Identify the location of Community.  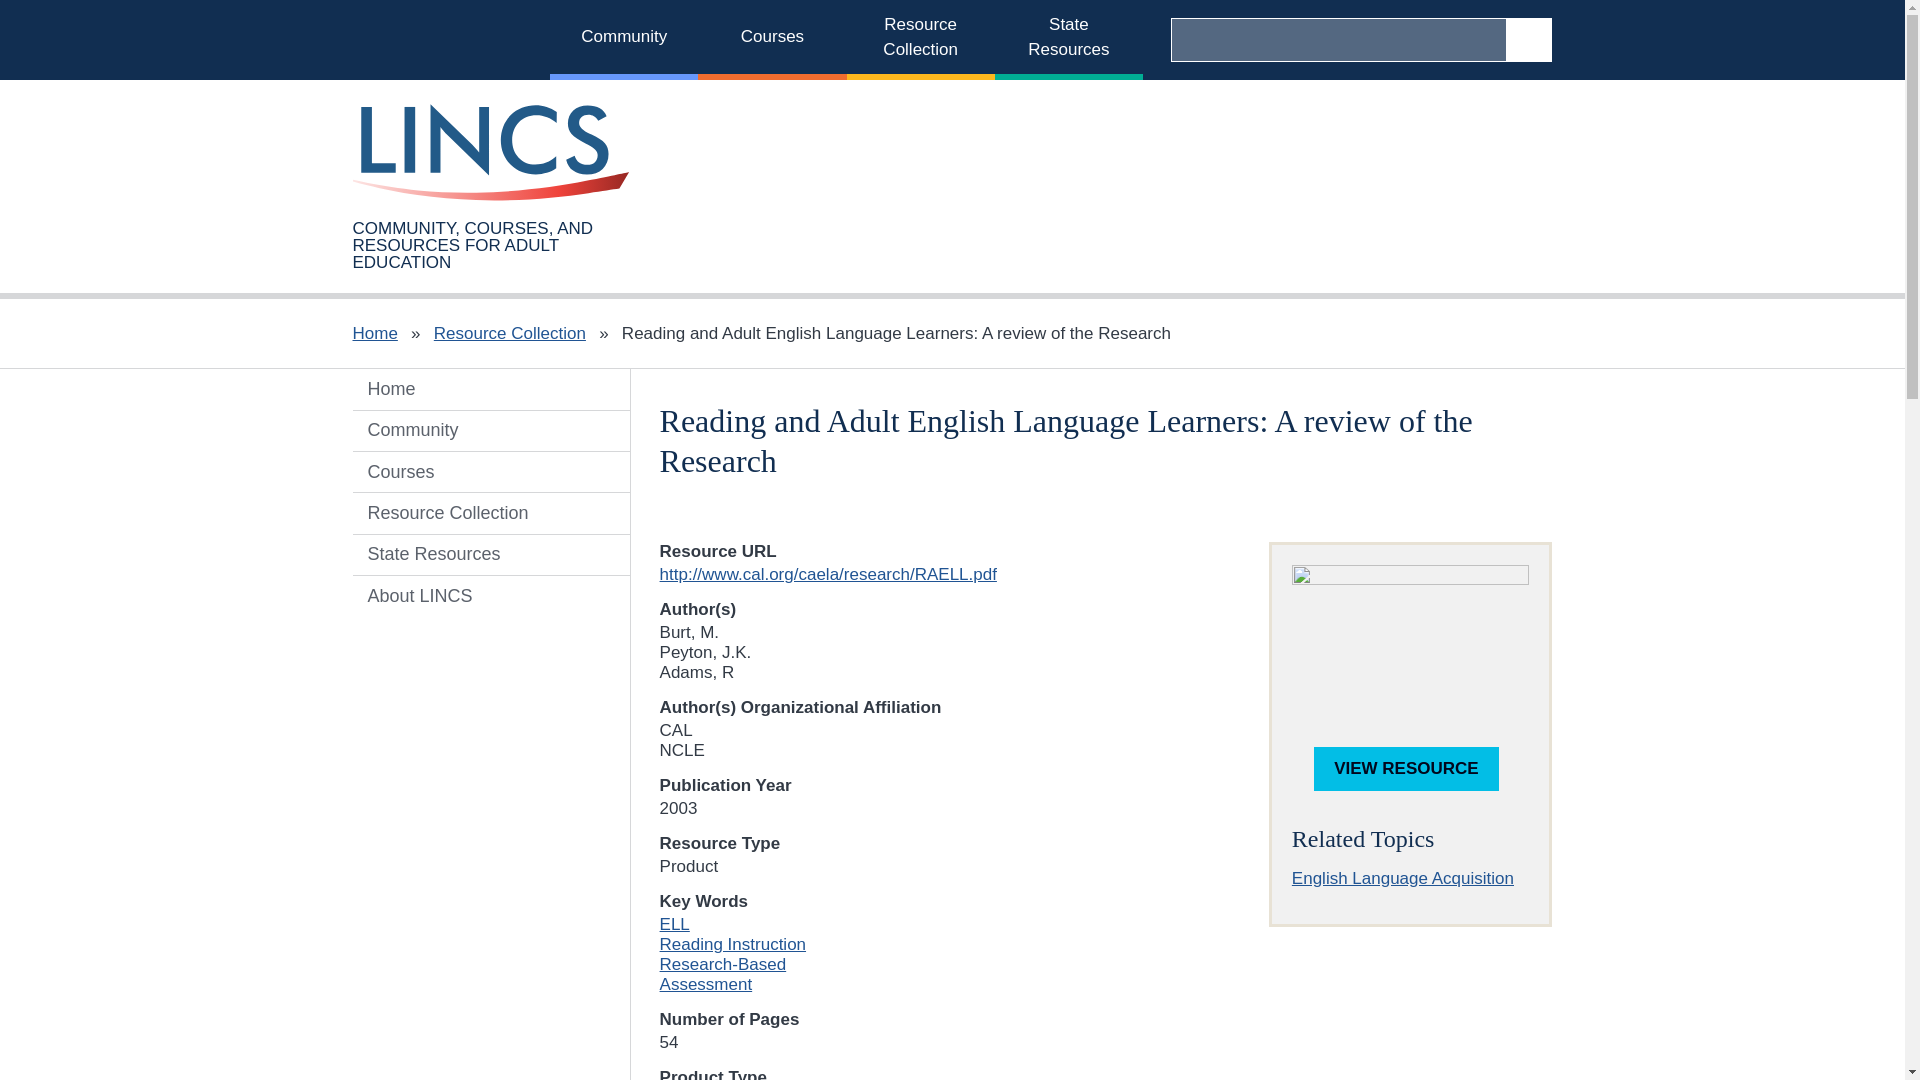
(624, 40).